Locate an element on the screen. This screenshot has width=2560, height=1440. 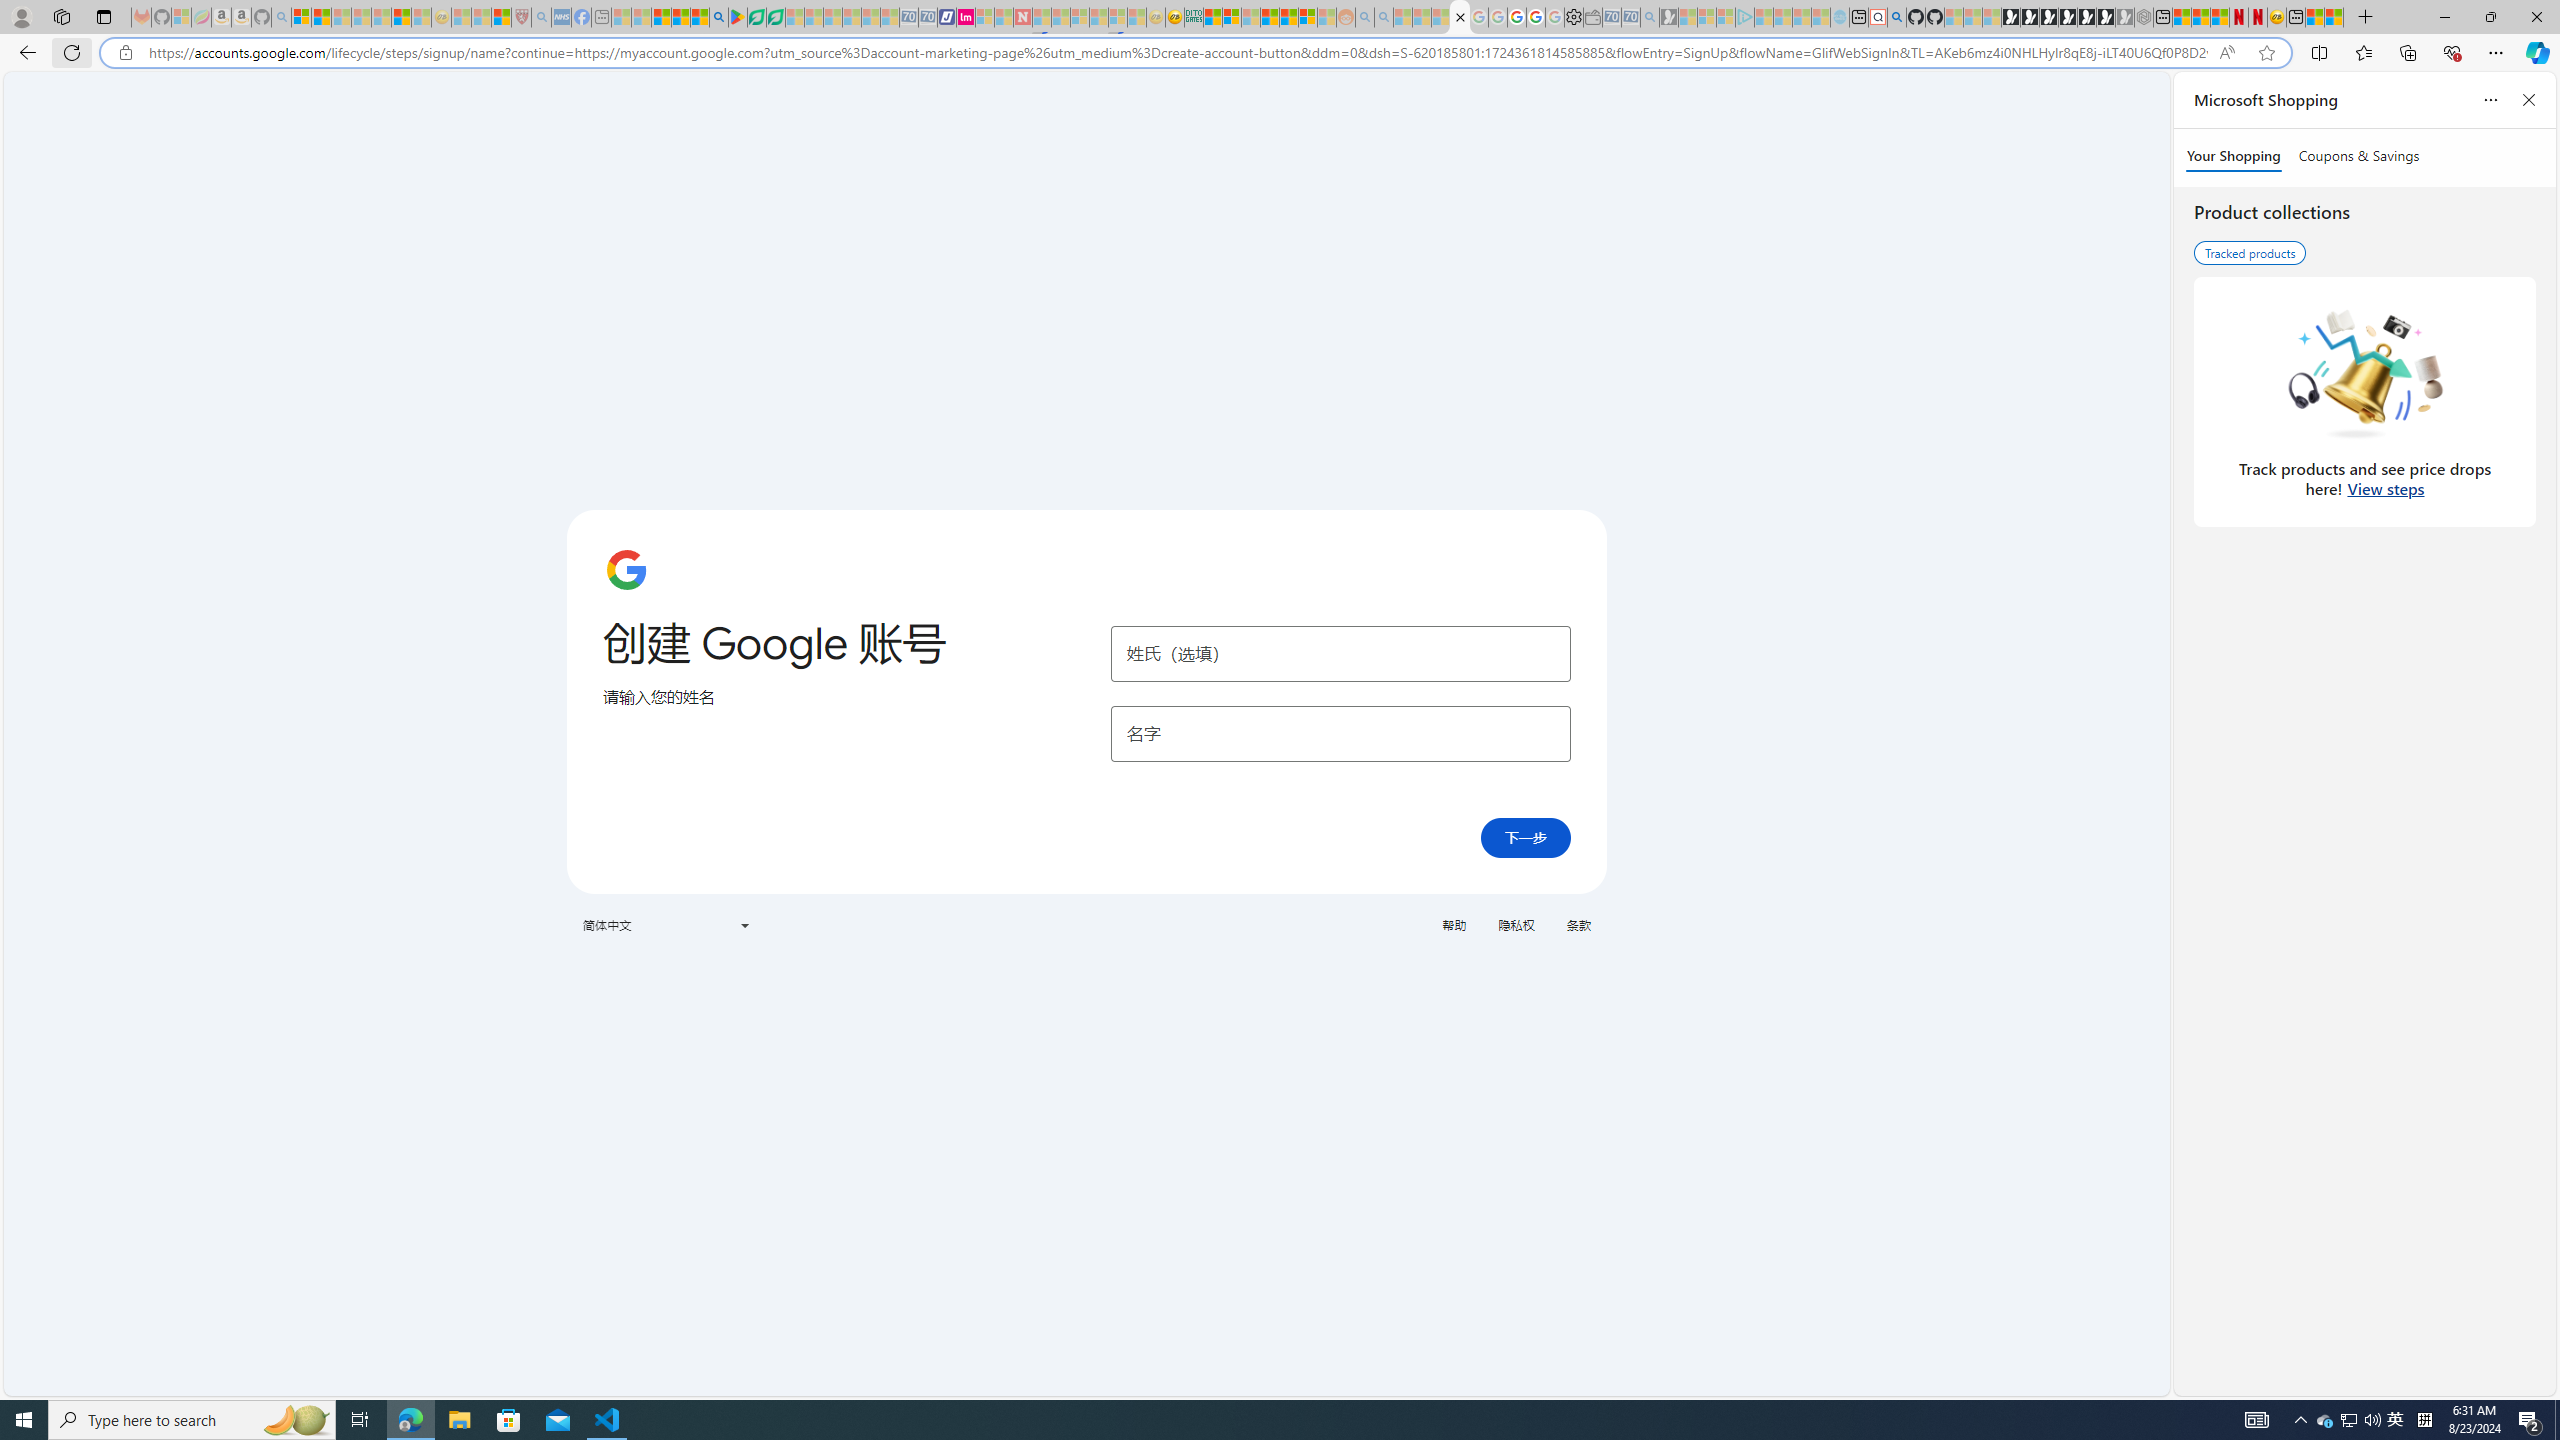
Cheap Hotels - Save70.com - Sleeping is located at coordinates (928, 17).